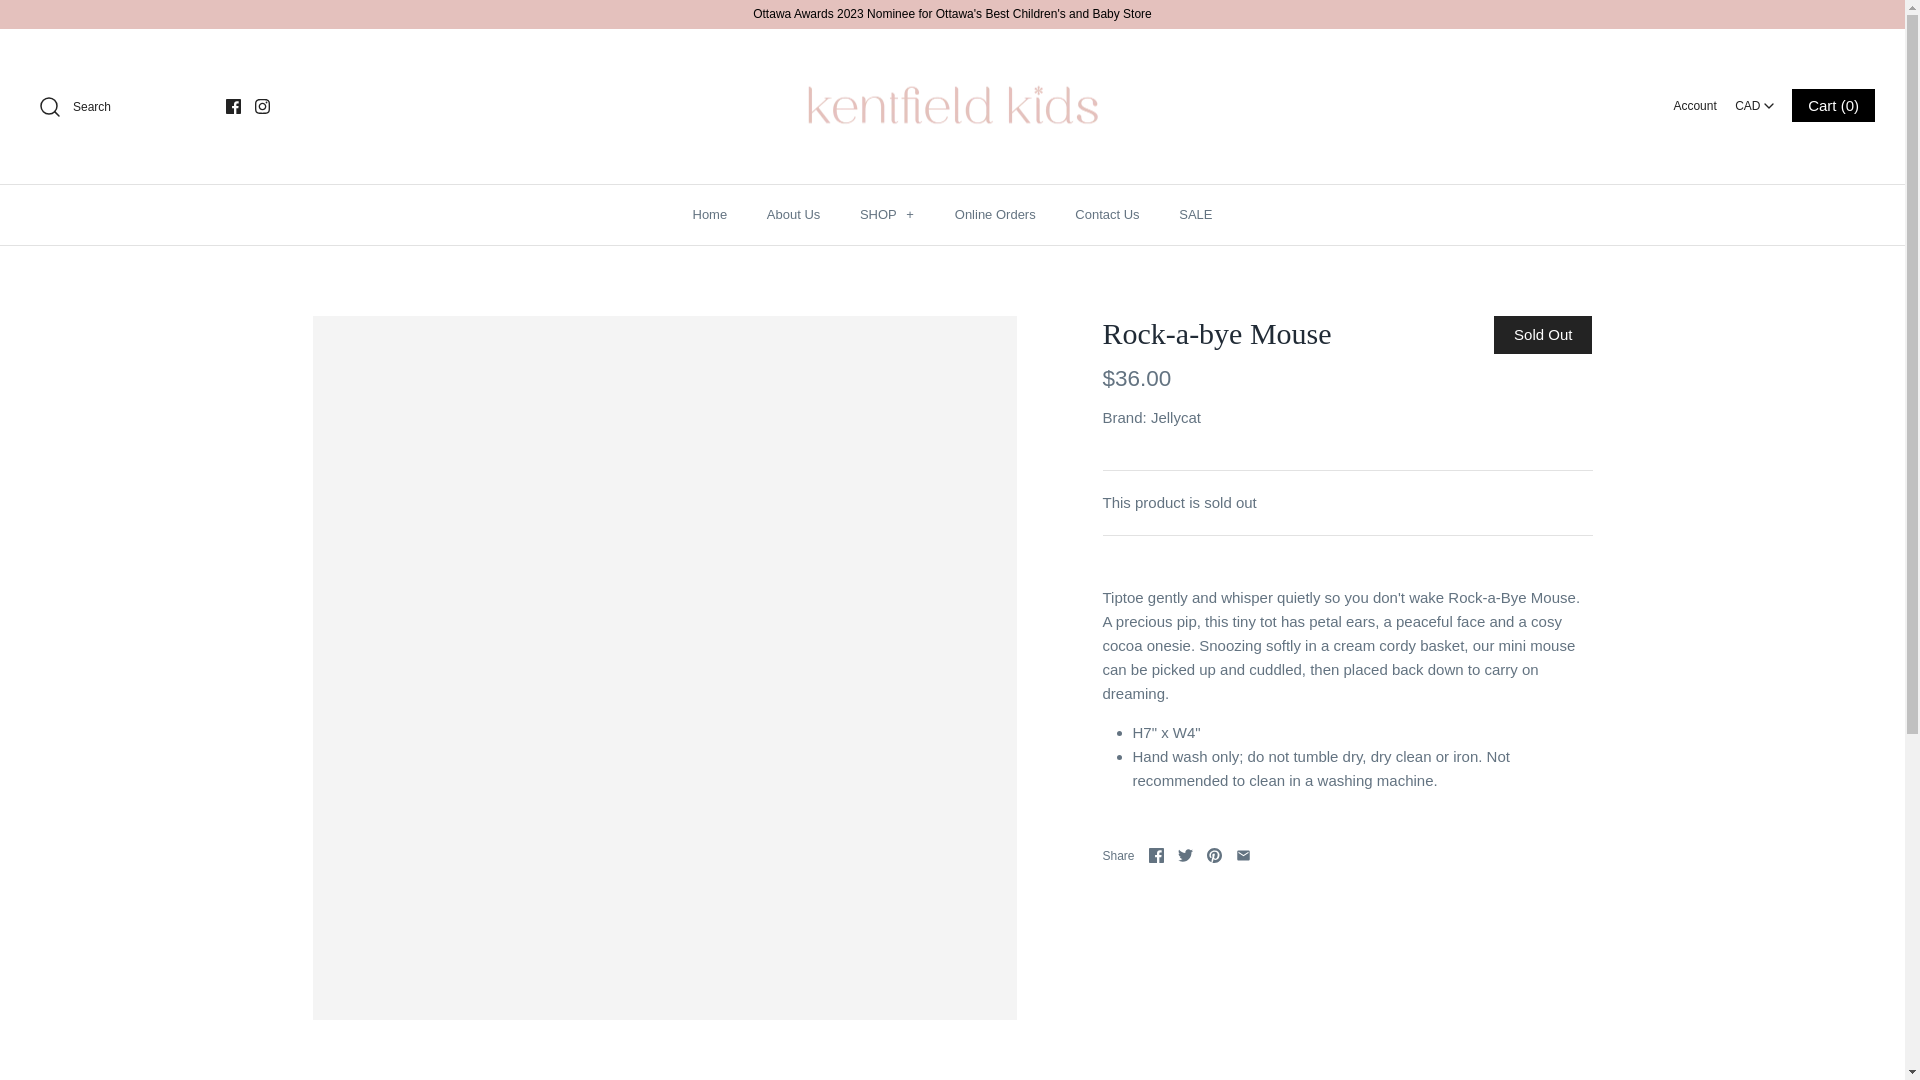 This screenshot has height=1080, width=1920. I want to click on Email, so click(1244, 854).